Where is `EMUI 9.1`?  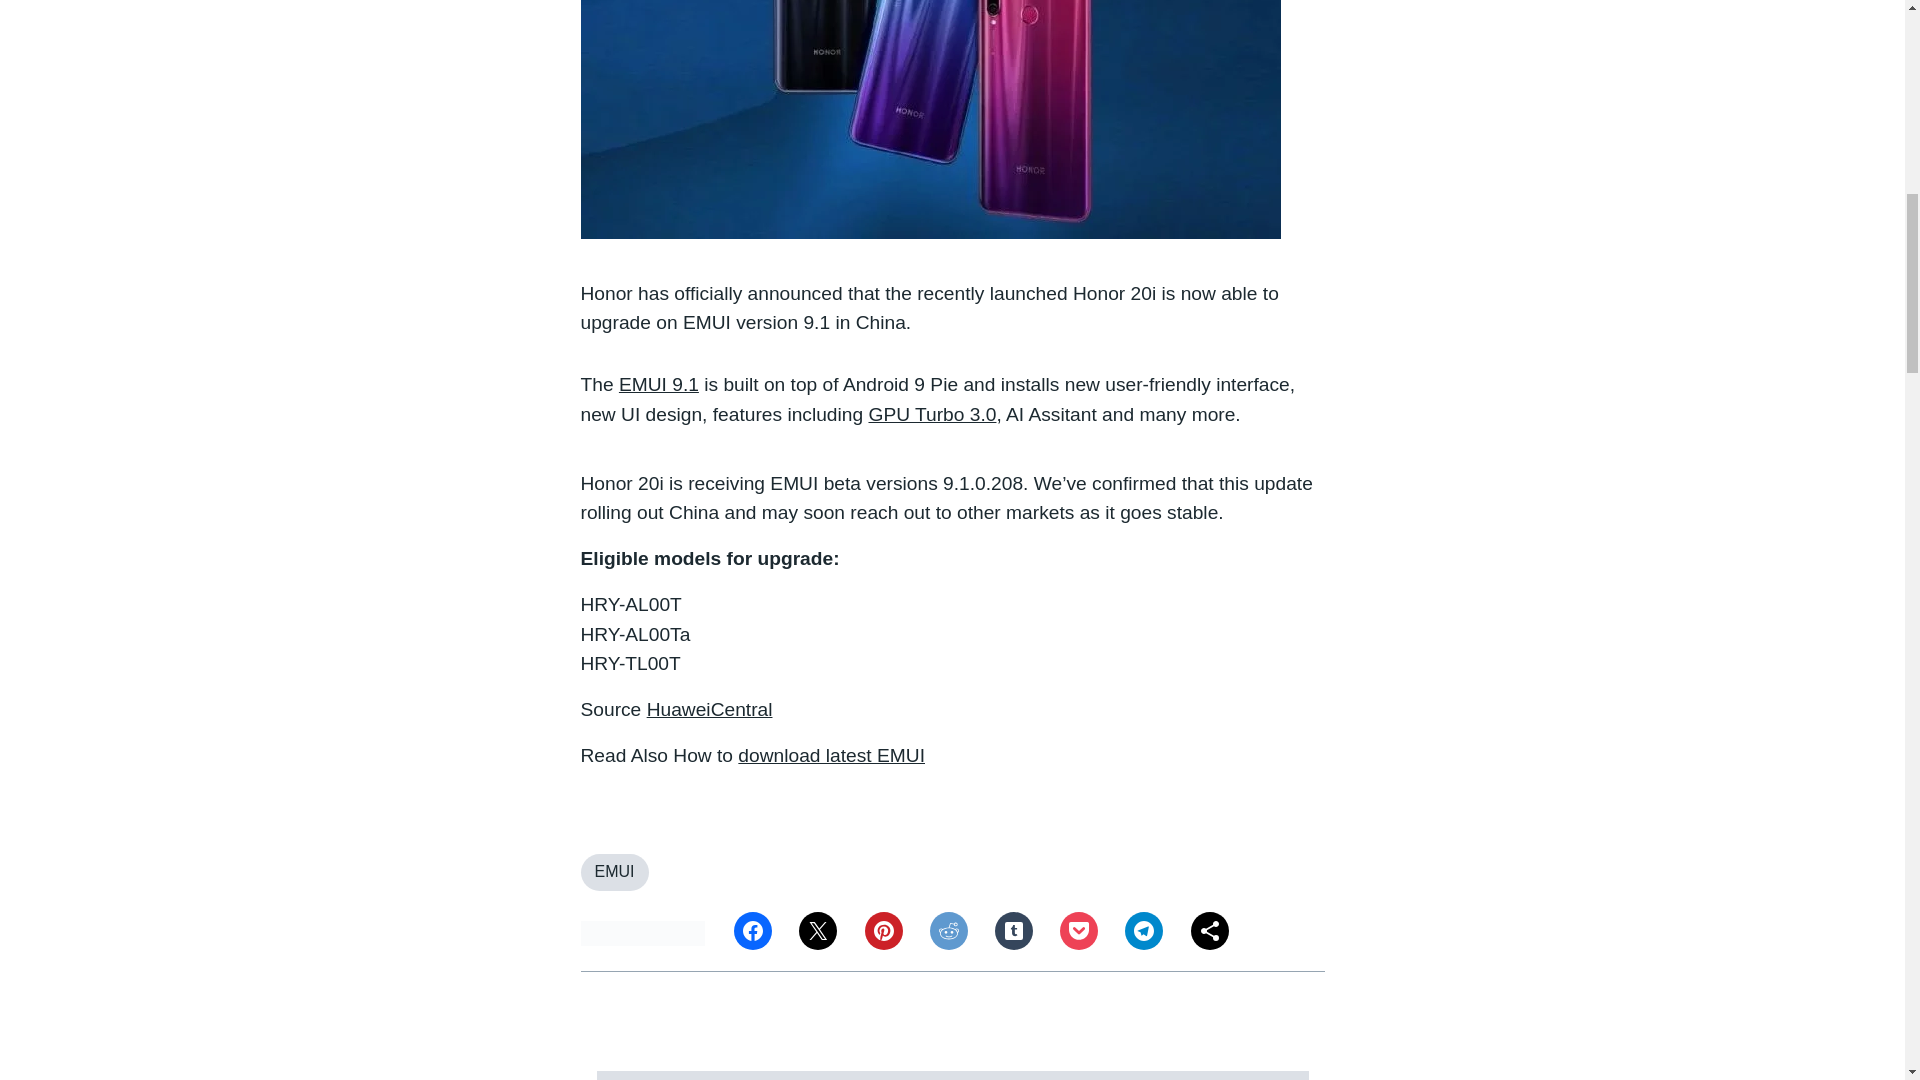
EMUI 9.1 is located at coordinates (658, 384).